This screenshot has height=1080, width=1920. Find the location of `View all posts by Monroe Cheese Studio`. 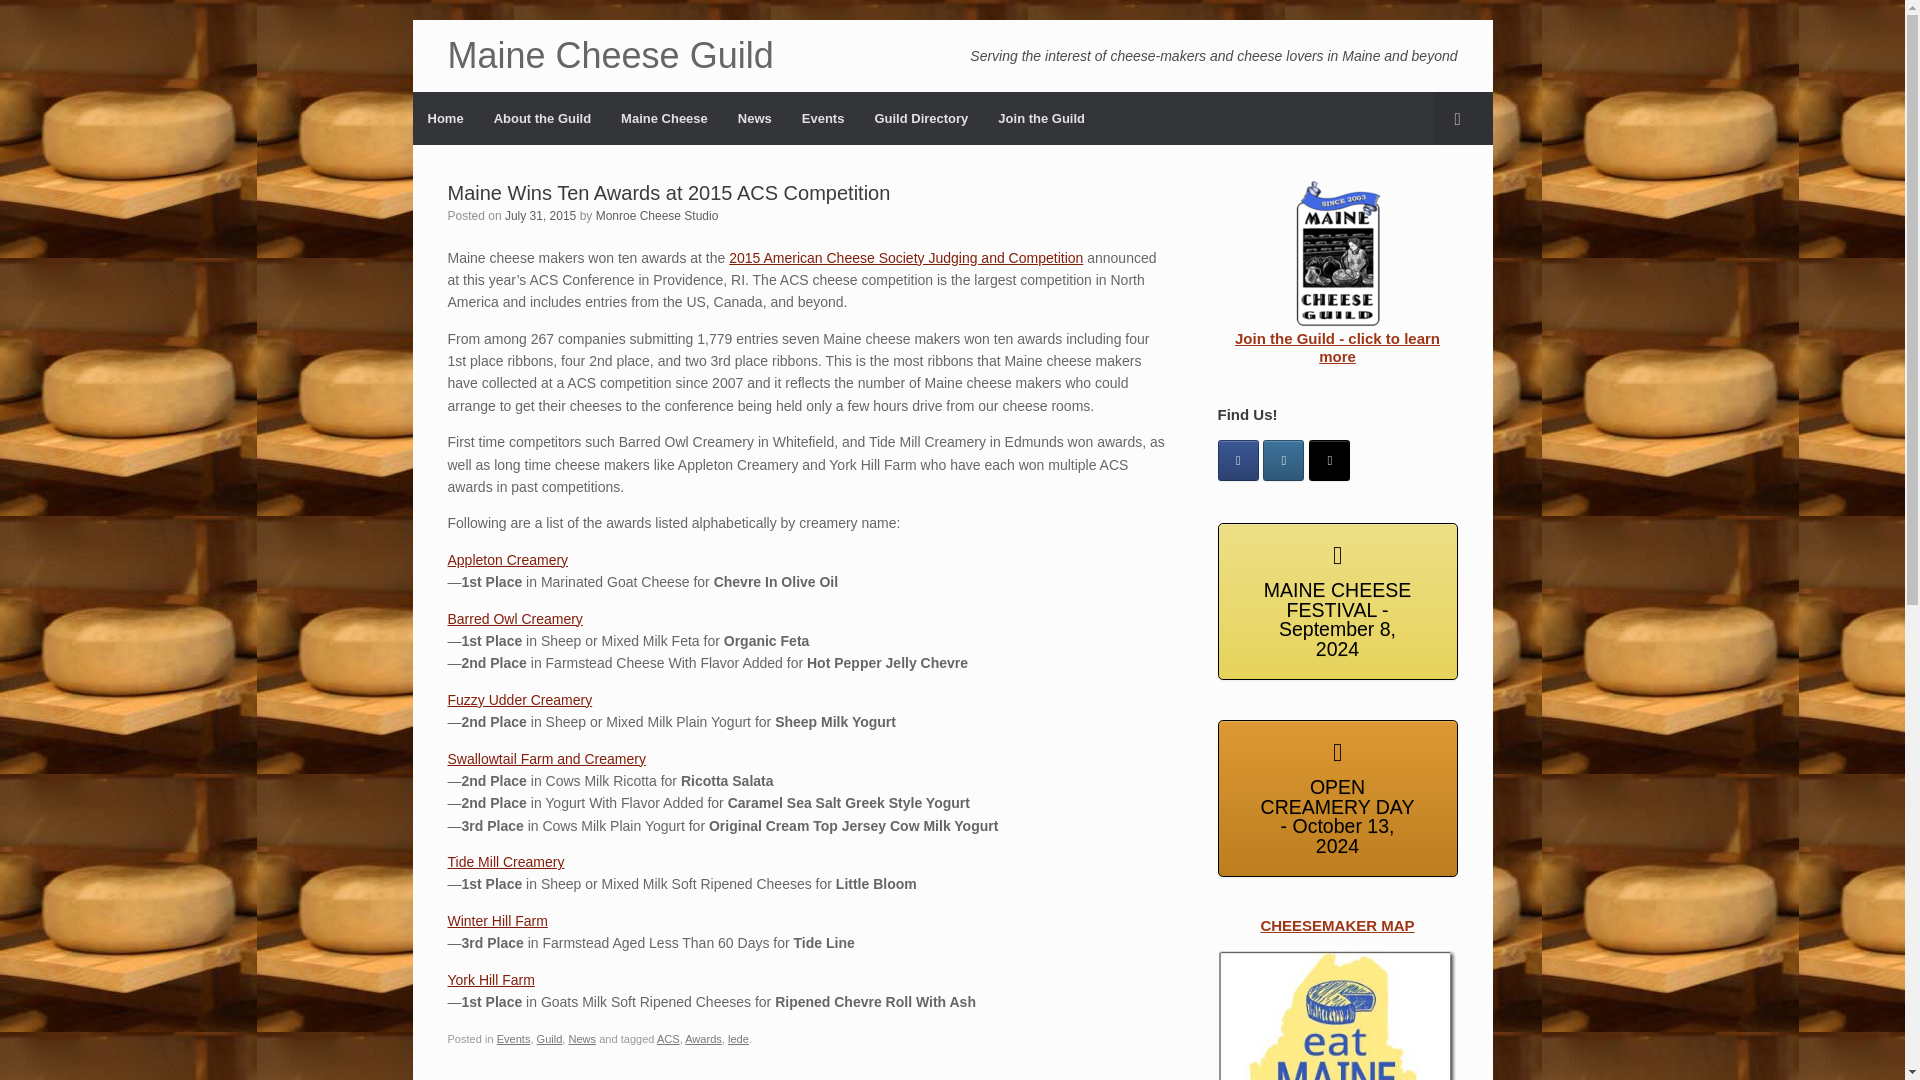

View all posts by Monroe Cheese Studio is located at coordinates (656, 216).